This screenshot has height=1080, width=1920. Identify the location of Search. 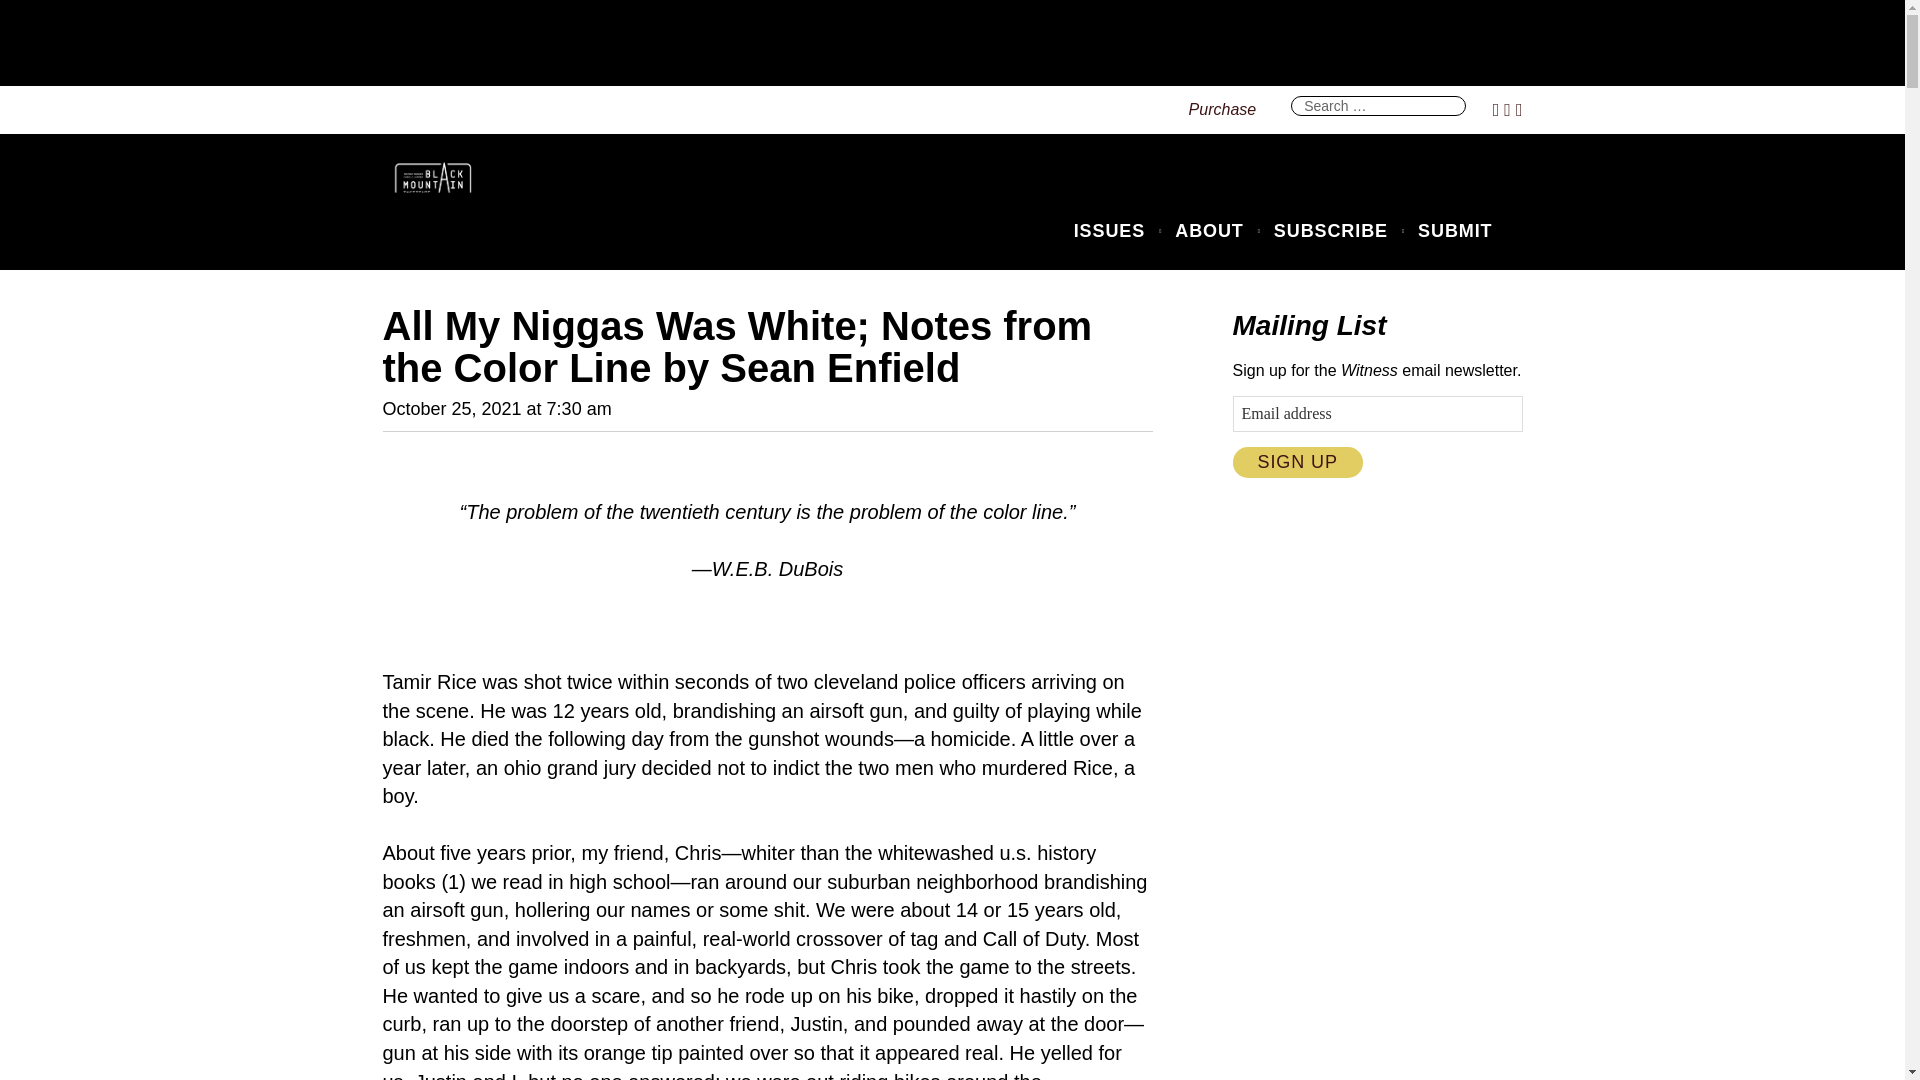
(1278, 108).